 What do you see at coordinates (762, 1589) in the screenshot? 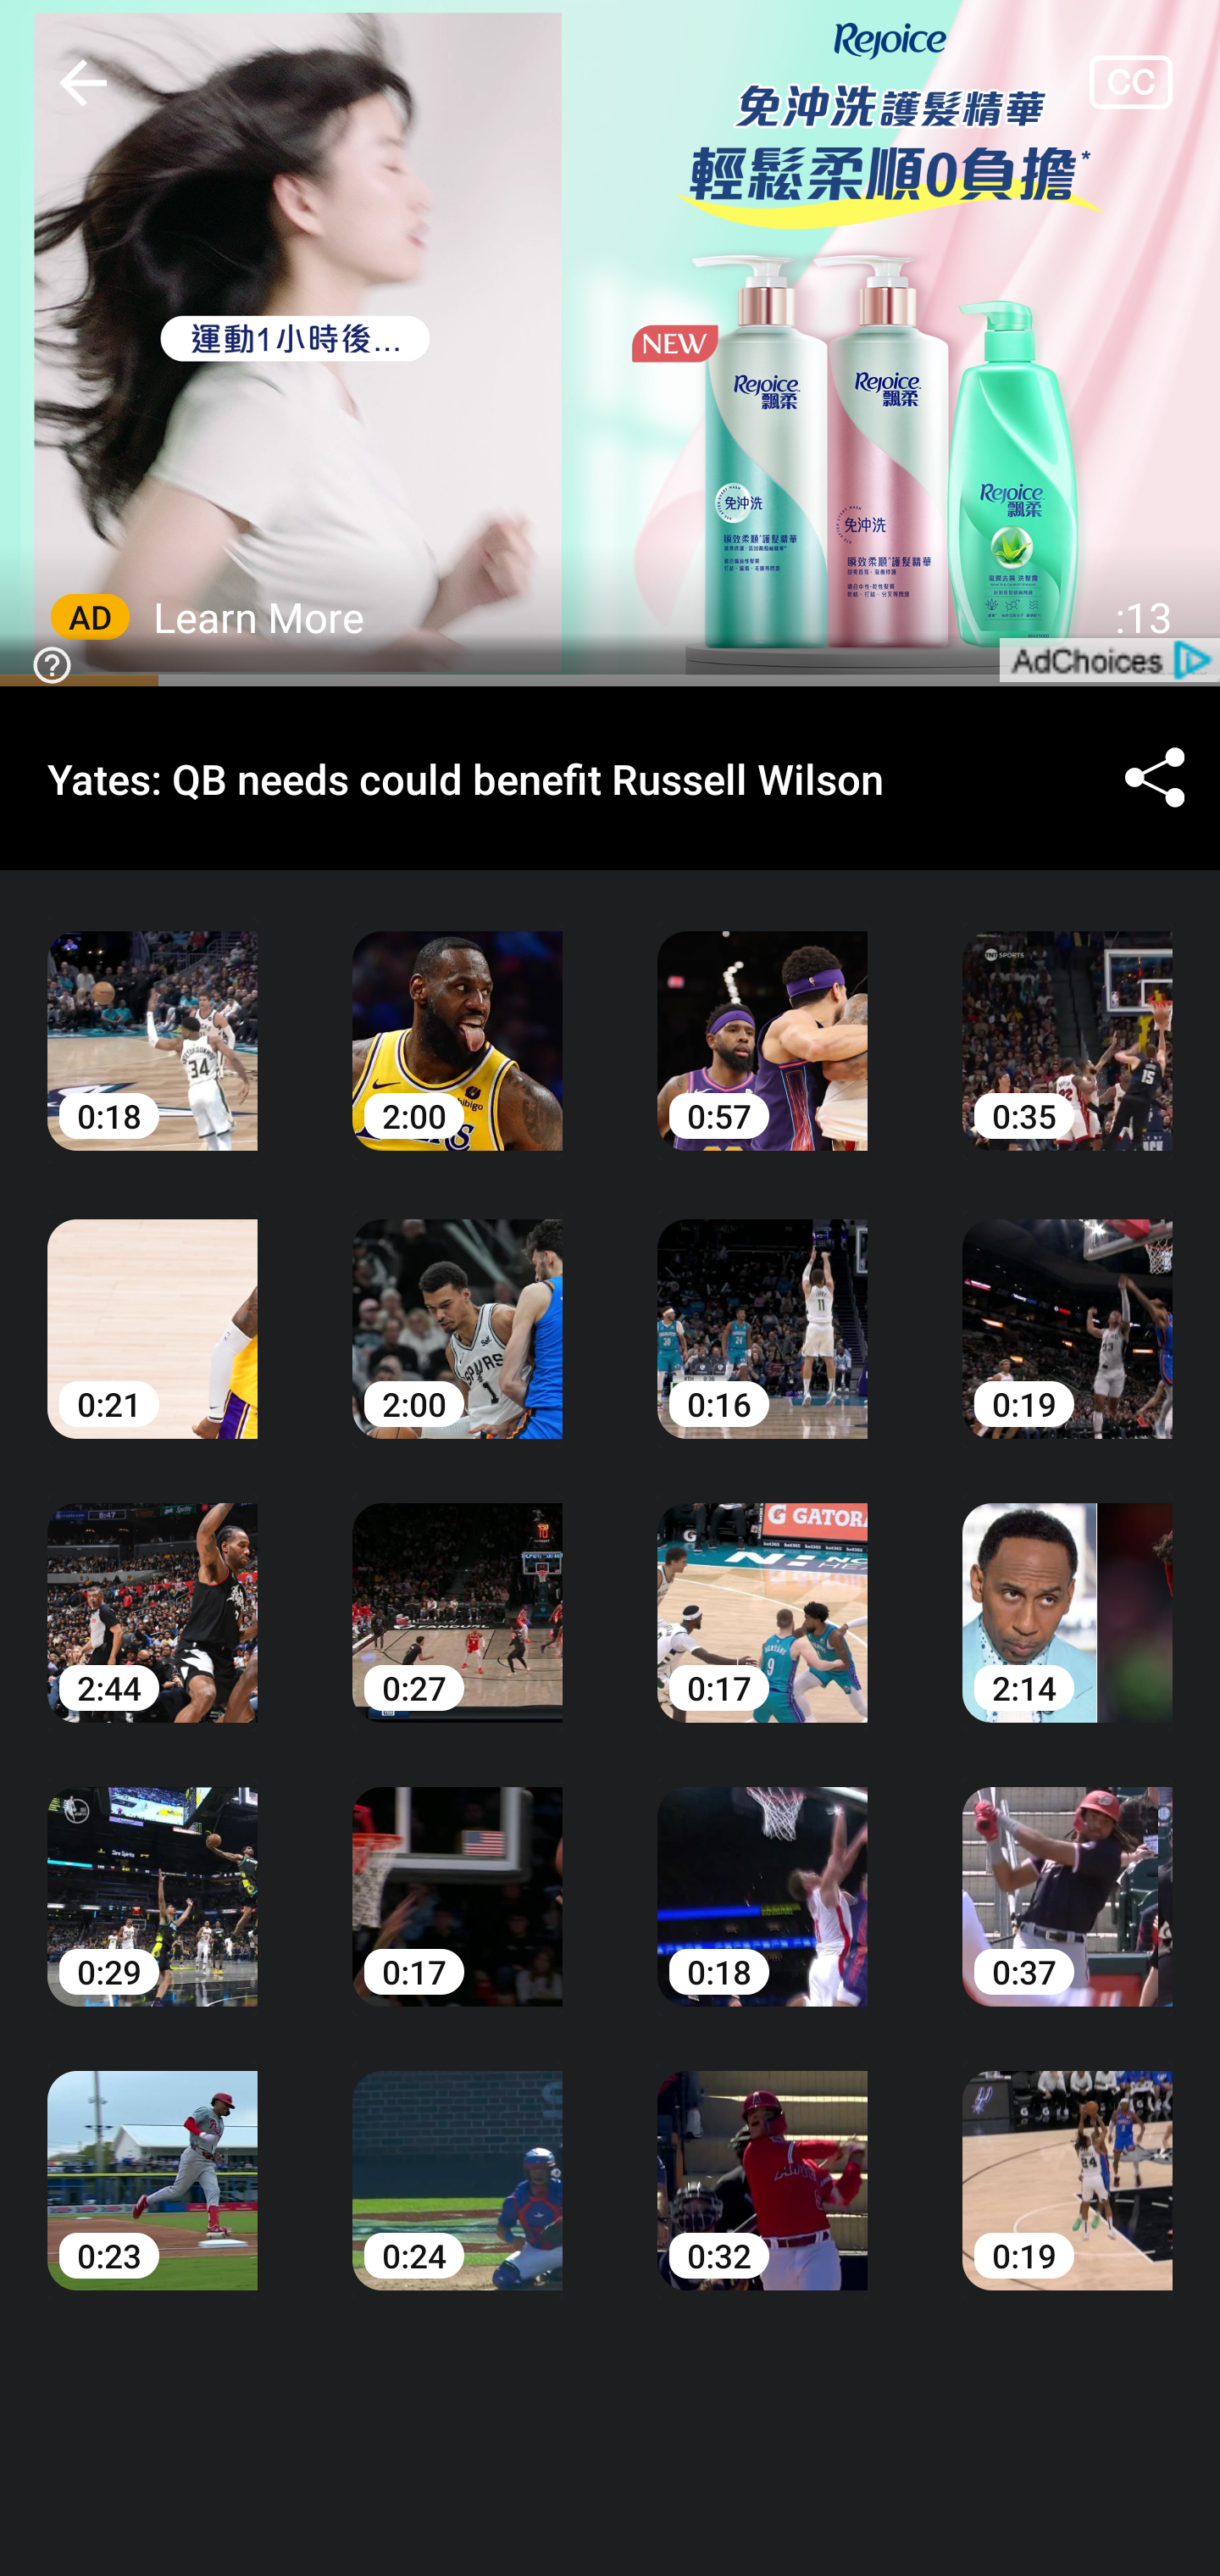
I see `0:17` at bounding box center [762, 1589].